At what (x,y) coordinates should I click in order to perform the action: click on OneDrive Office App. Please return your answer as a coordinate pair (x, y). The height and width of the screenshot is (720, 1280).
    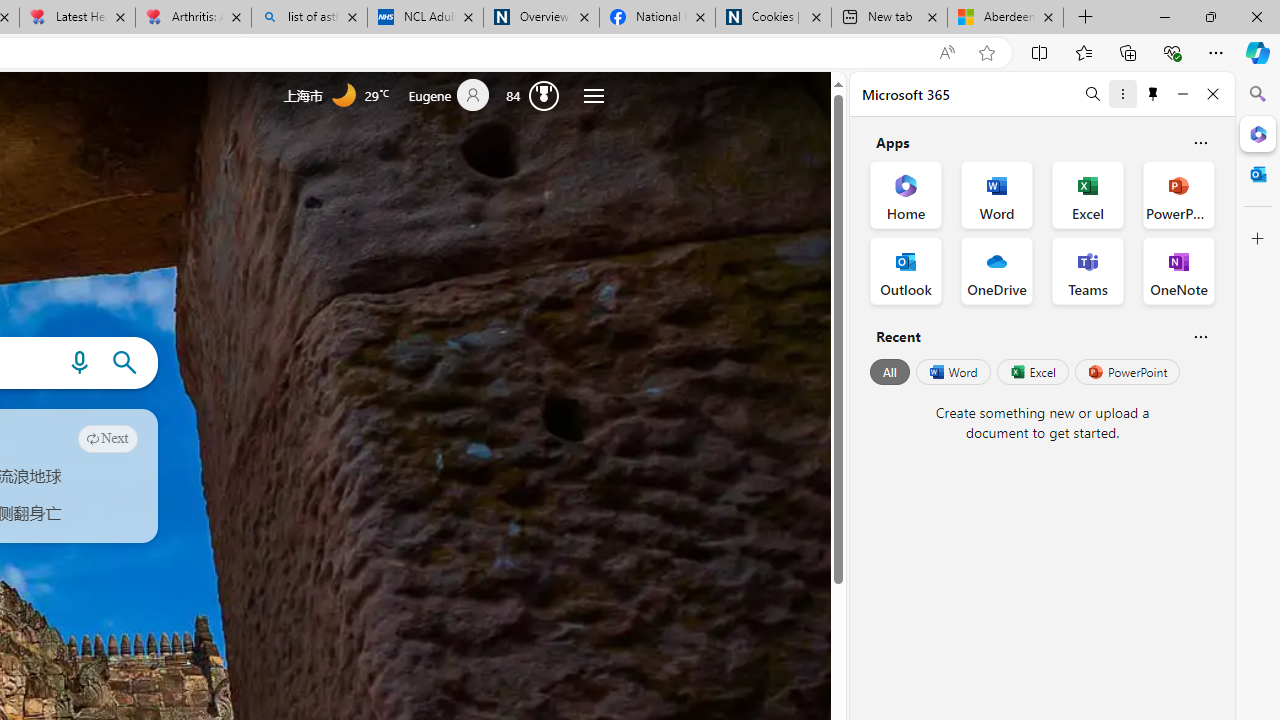
    Looking at the image, I should click on (996, 270).